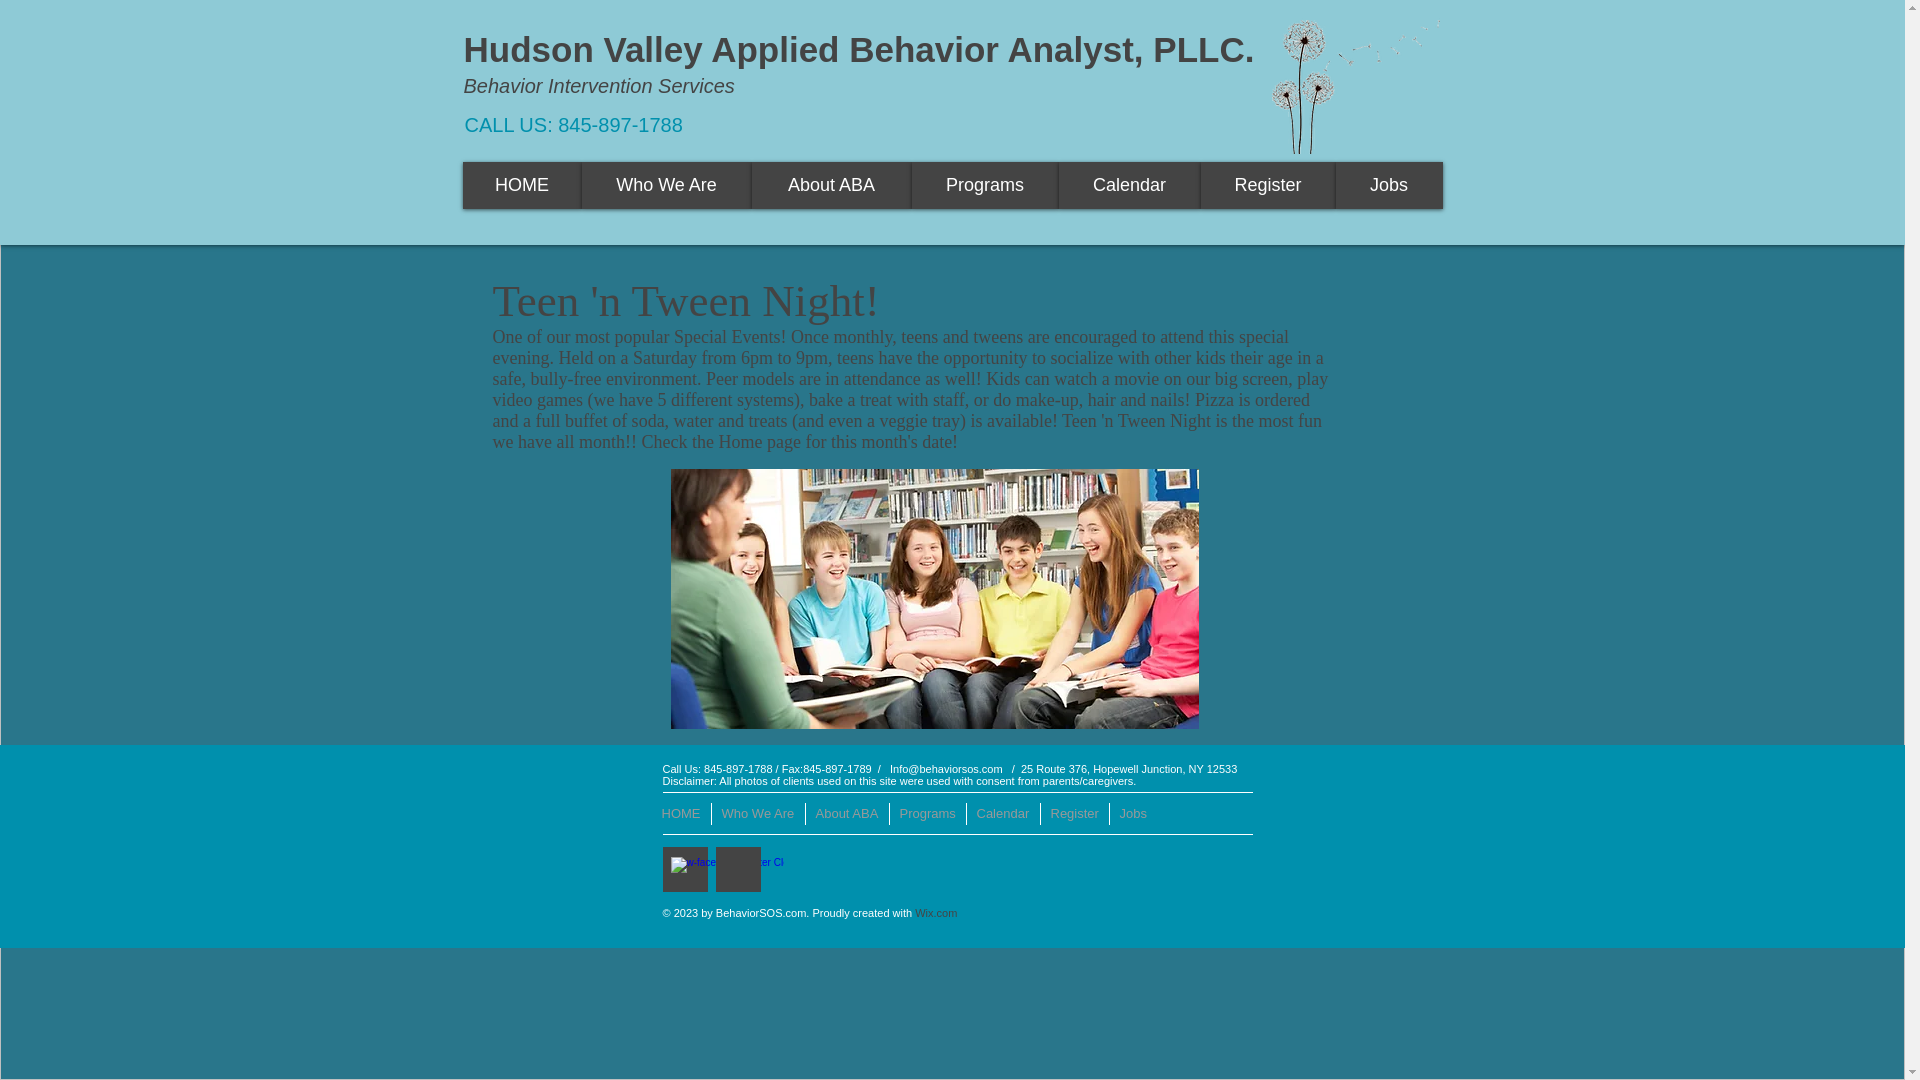 The height and width of the screenshot is (1080, 1920). Describe the element at coordinates (986, 186) in the screenshot. I see `Programs` at that location.